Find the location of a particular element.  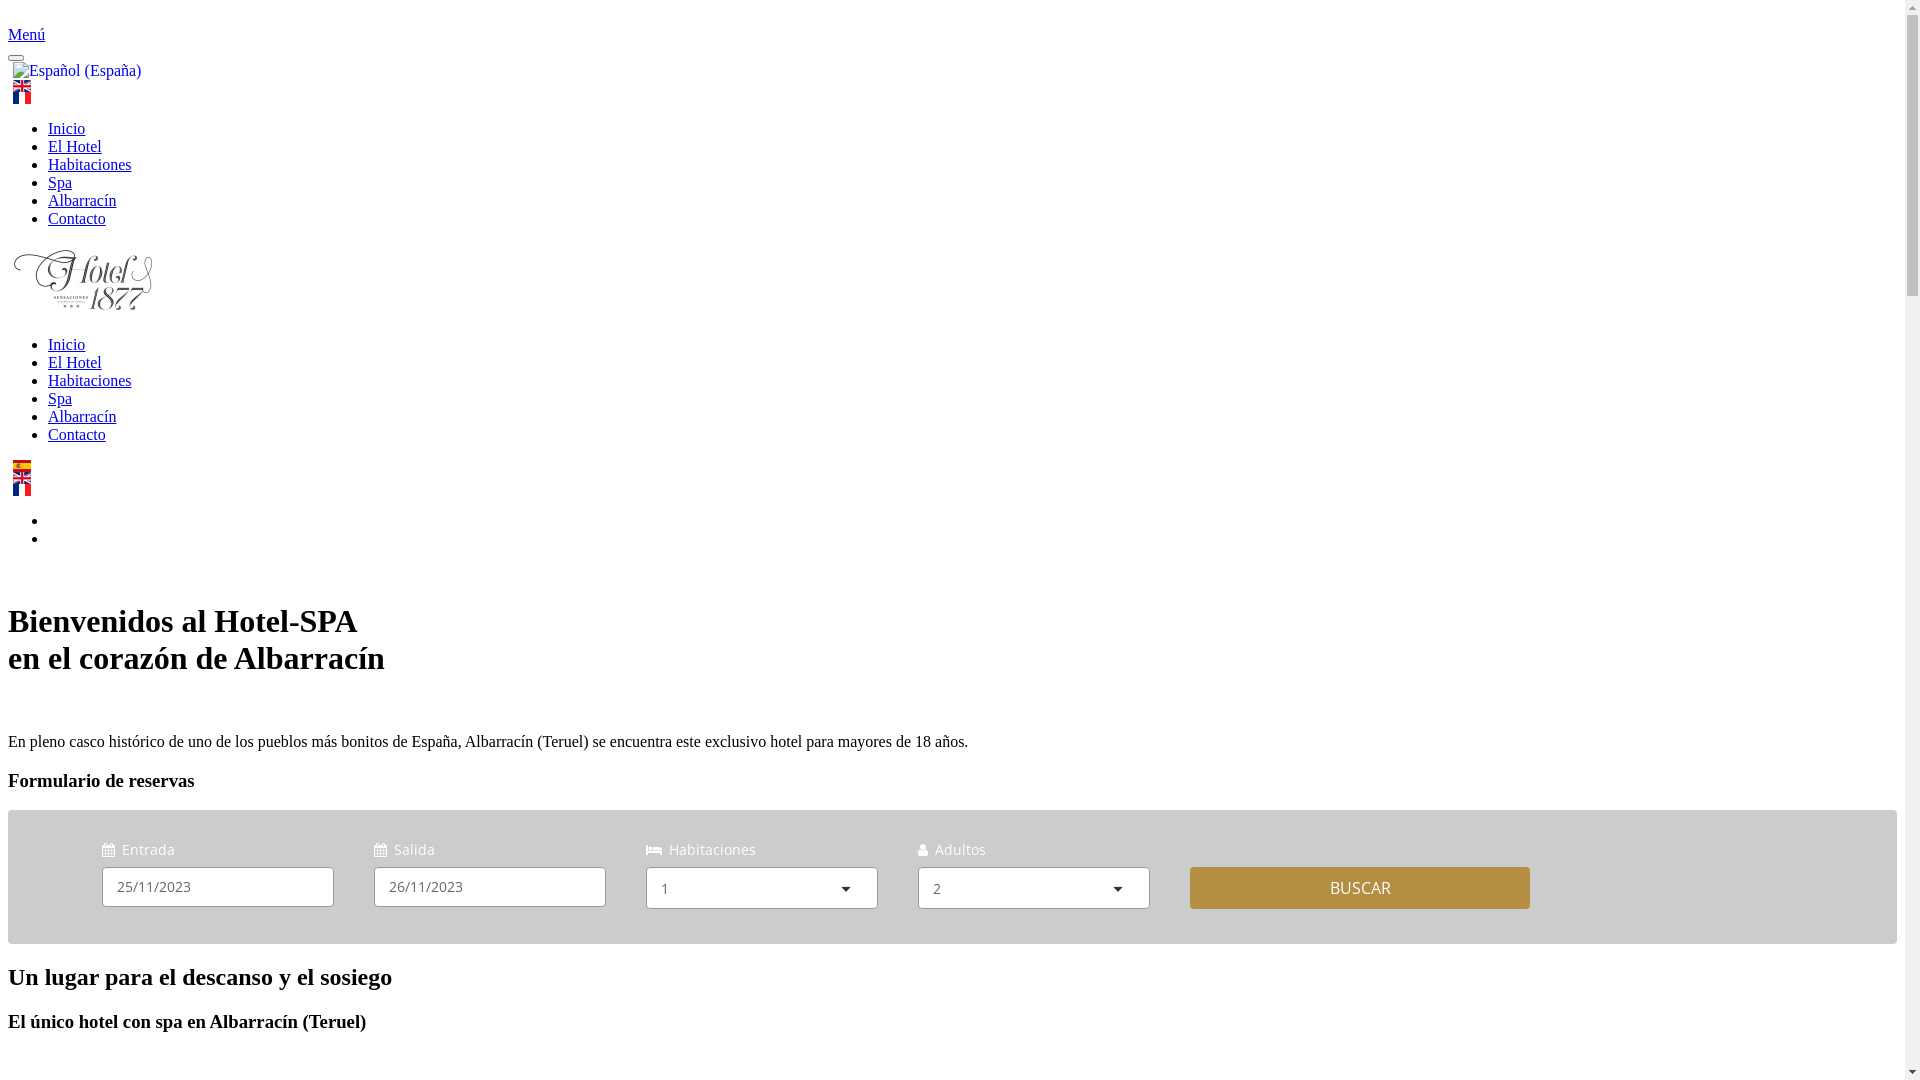

BUSCAR is located at coordinates (1360, 888).